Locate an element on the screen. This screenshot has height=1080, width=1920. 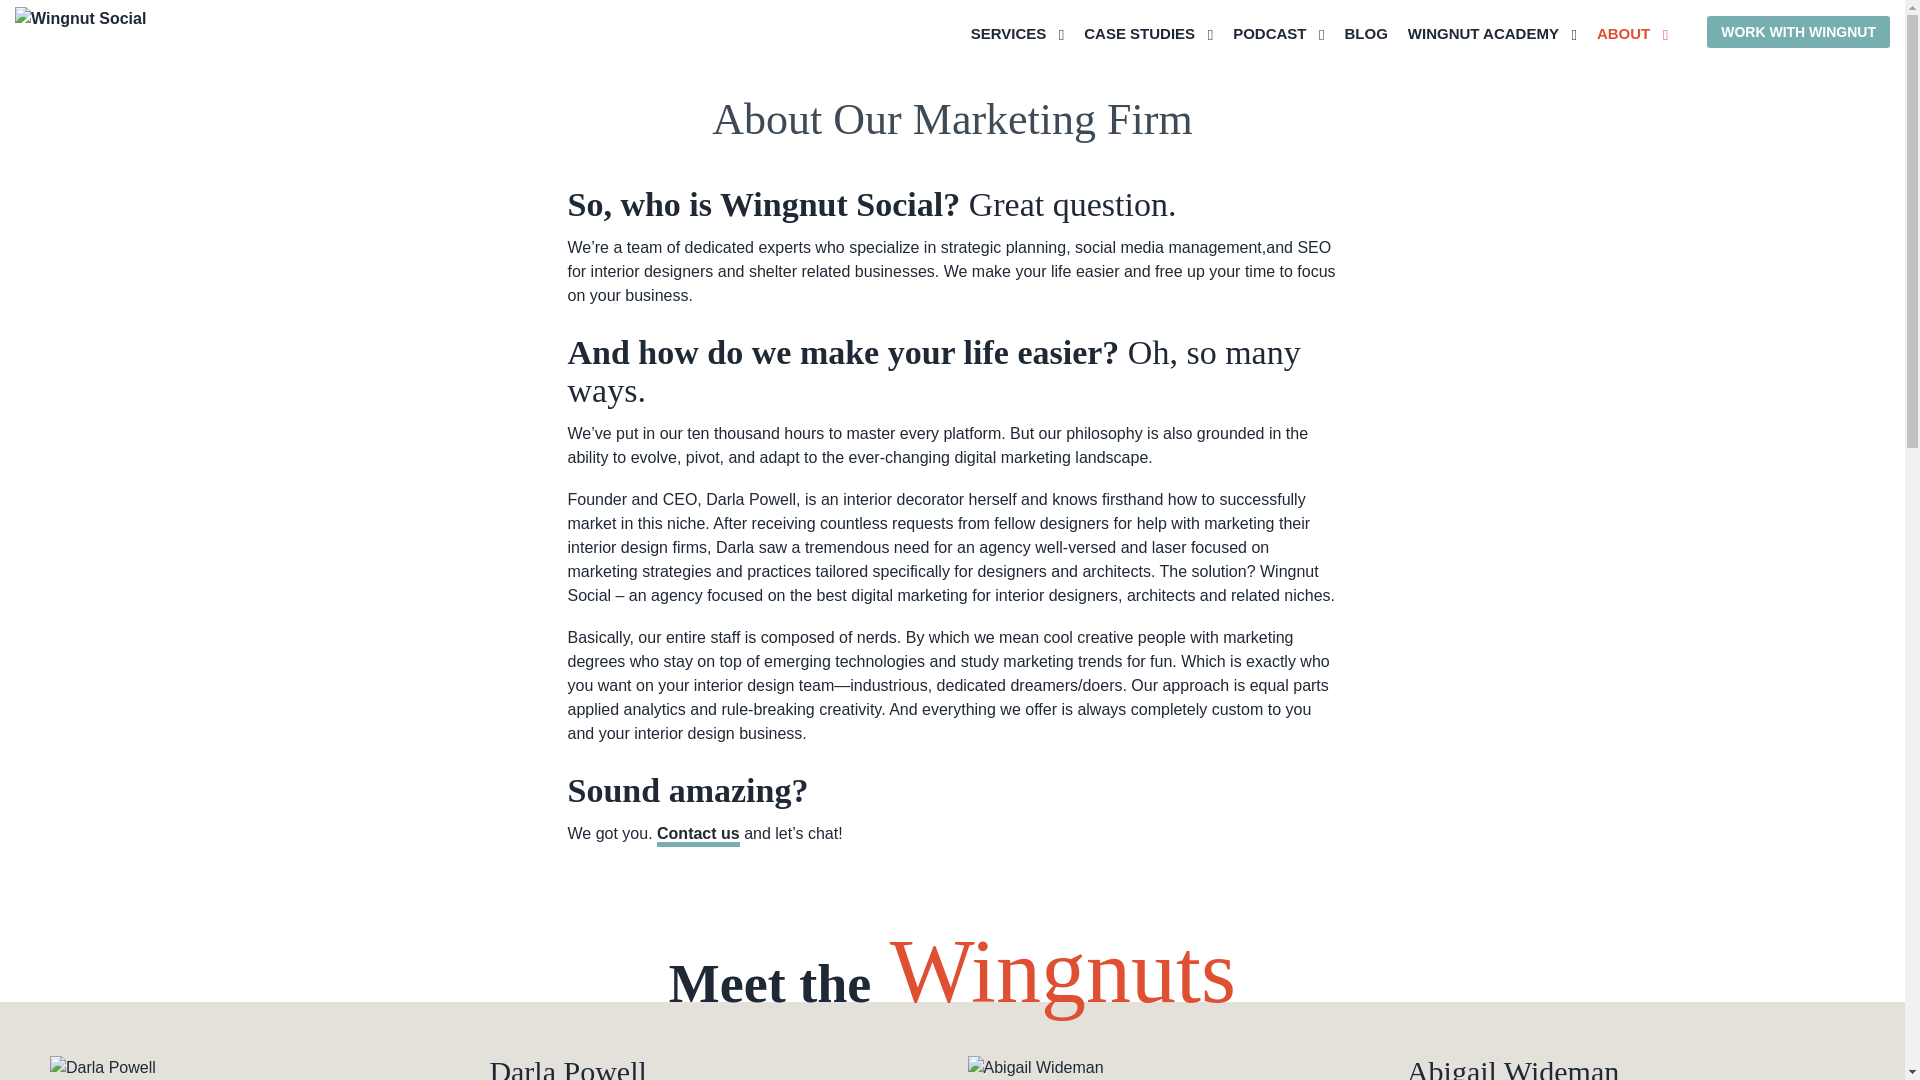
WORK WITH WINGNUT is located at coordinates (1798, 32).